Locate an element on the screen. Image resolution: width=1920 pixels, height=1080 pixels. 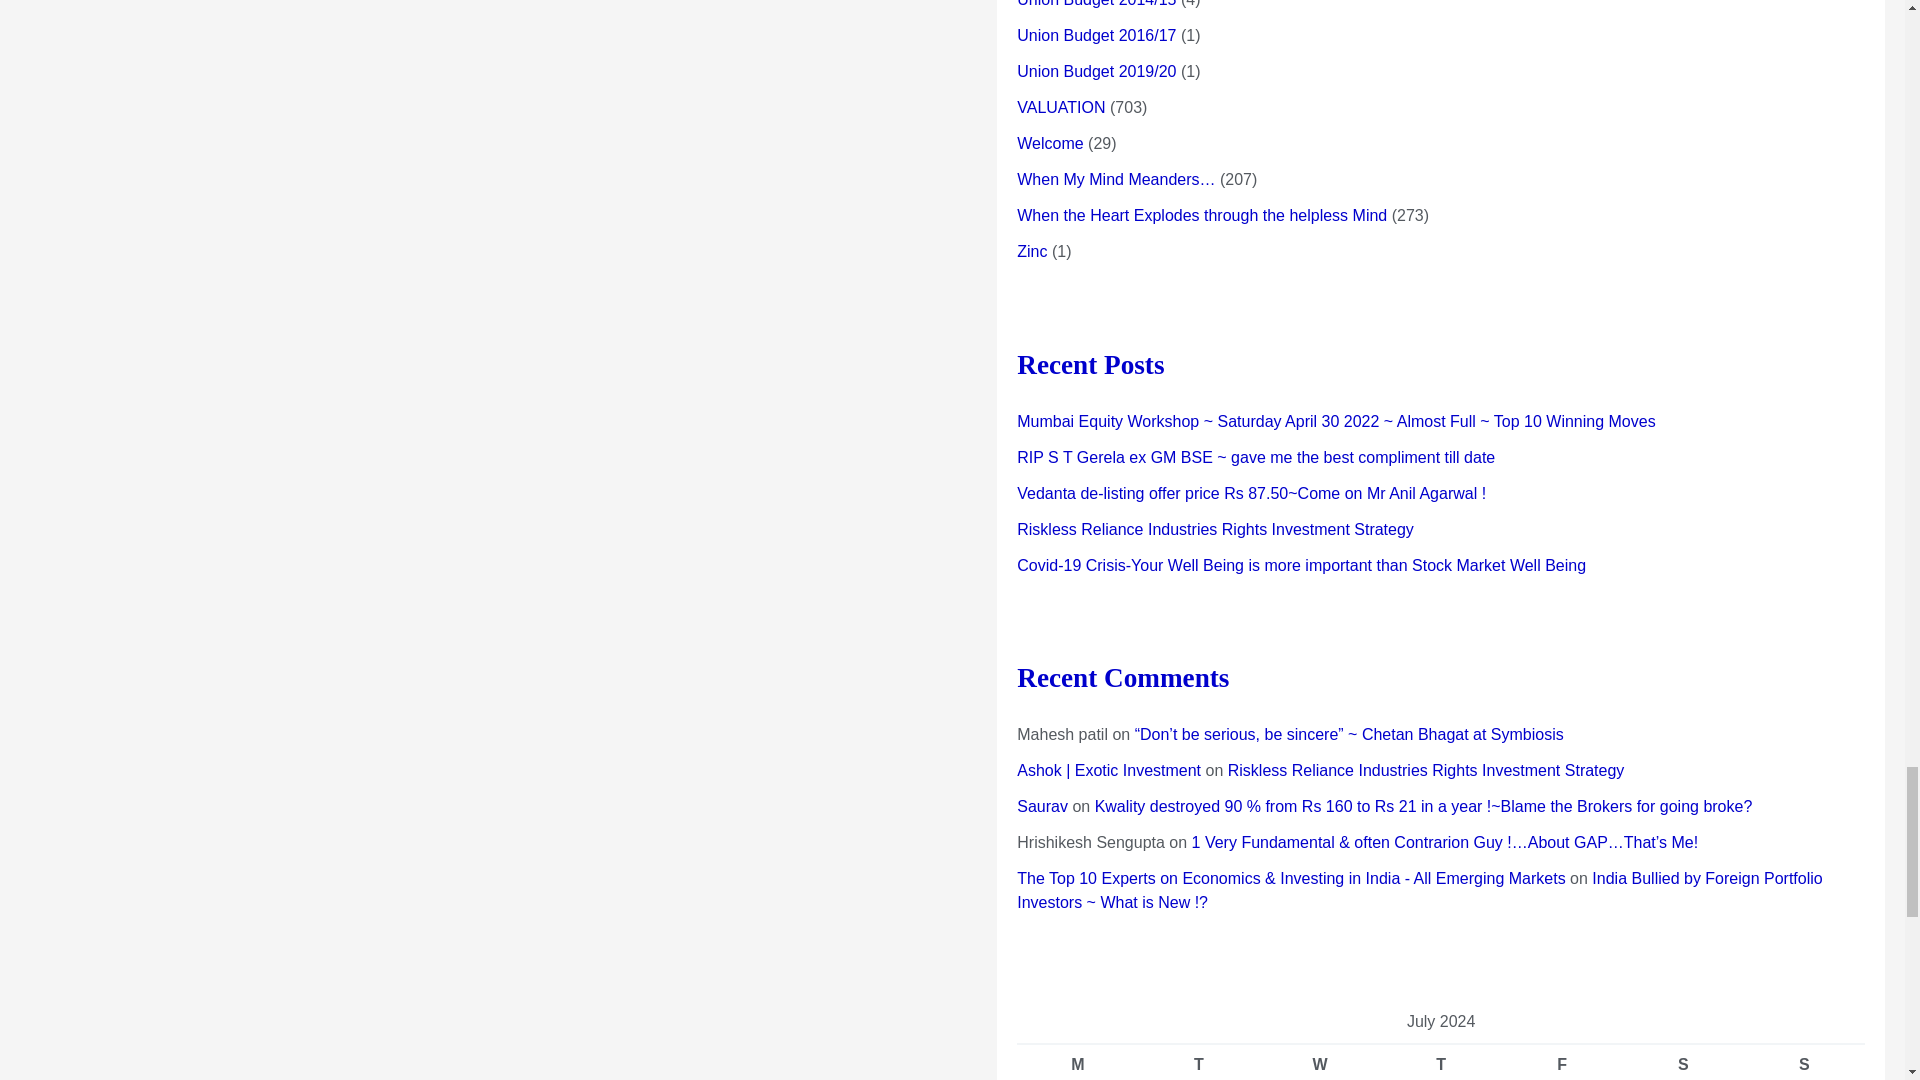
Friday is located at coordinates (1562, 1062).